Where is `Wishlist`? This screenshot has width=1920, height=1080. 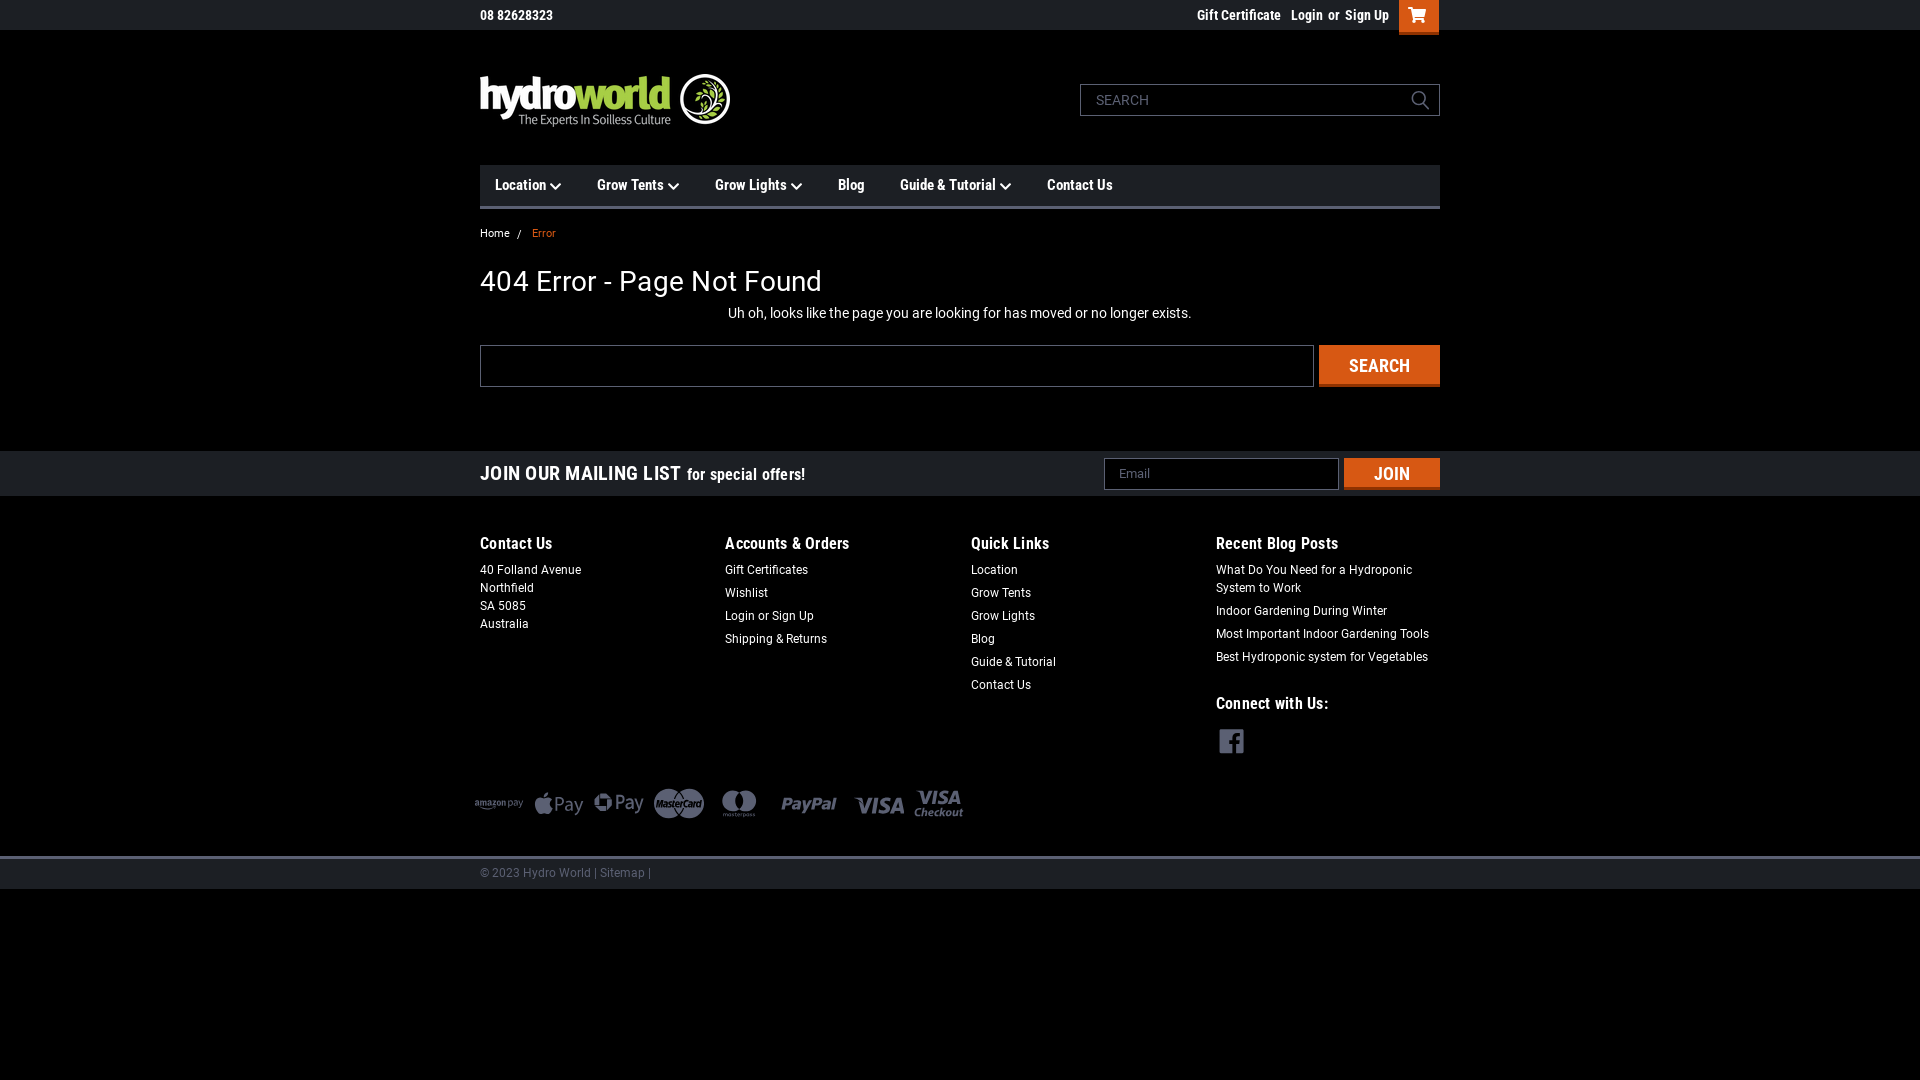
Wishlist is located at coordinates (746, 593).